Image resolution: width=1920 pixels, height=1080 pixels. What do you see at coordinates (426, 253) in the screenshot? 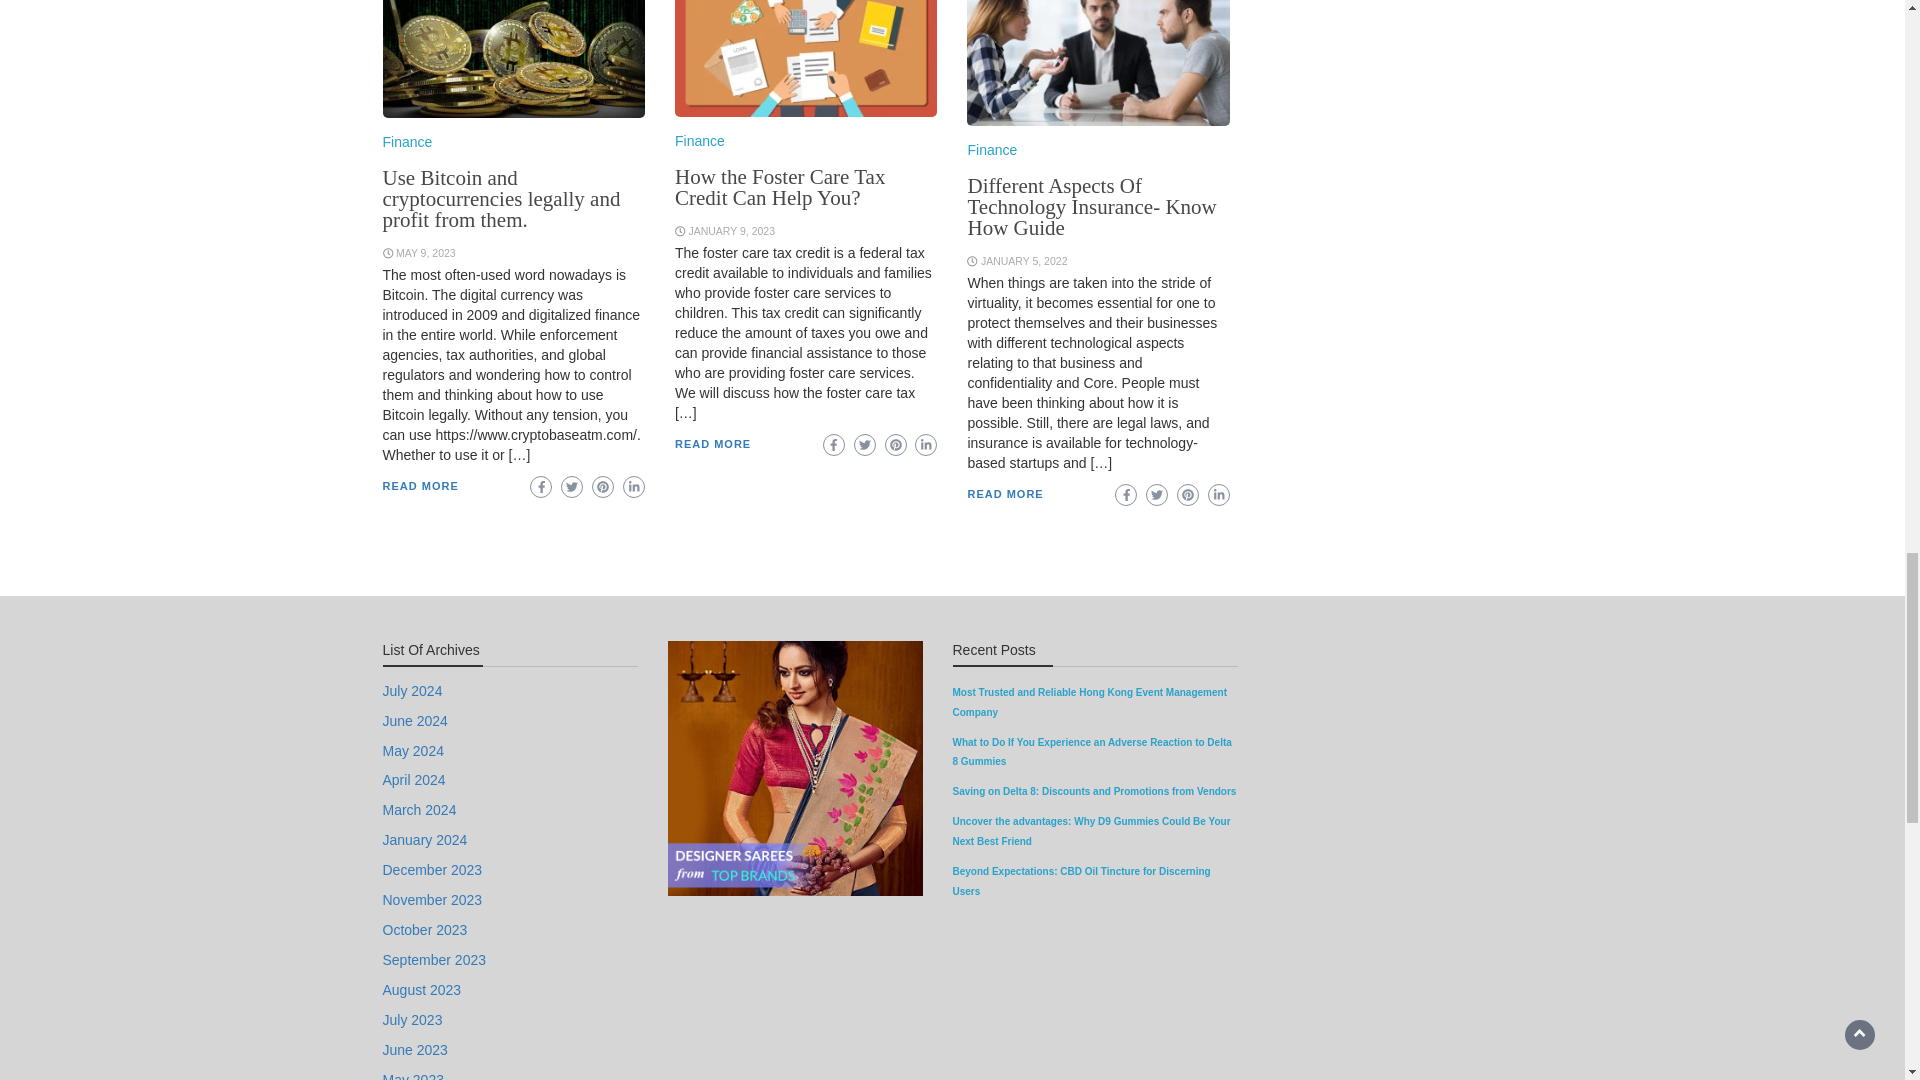
I see `MAY 9, 2023` at bounding box center [426, 253].